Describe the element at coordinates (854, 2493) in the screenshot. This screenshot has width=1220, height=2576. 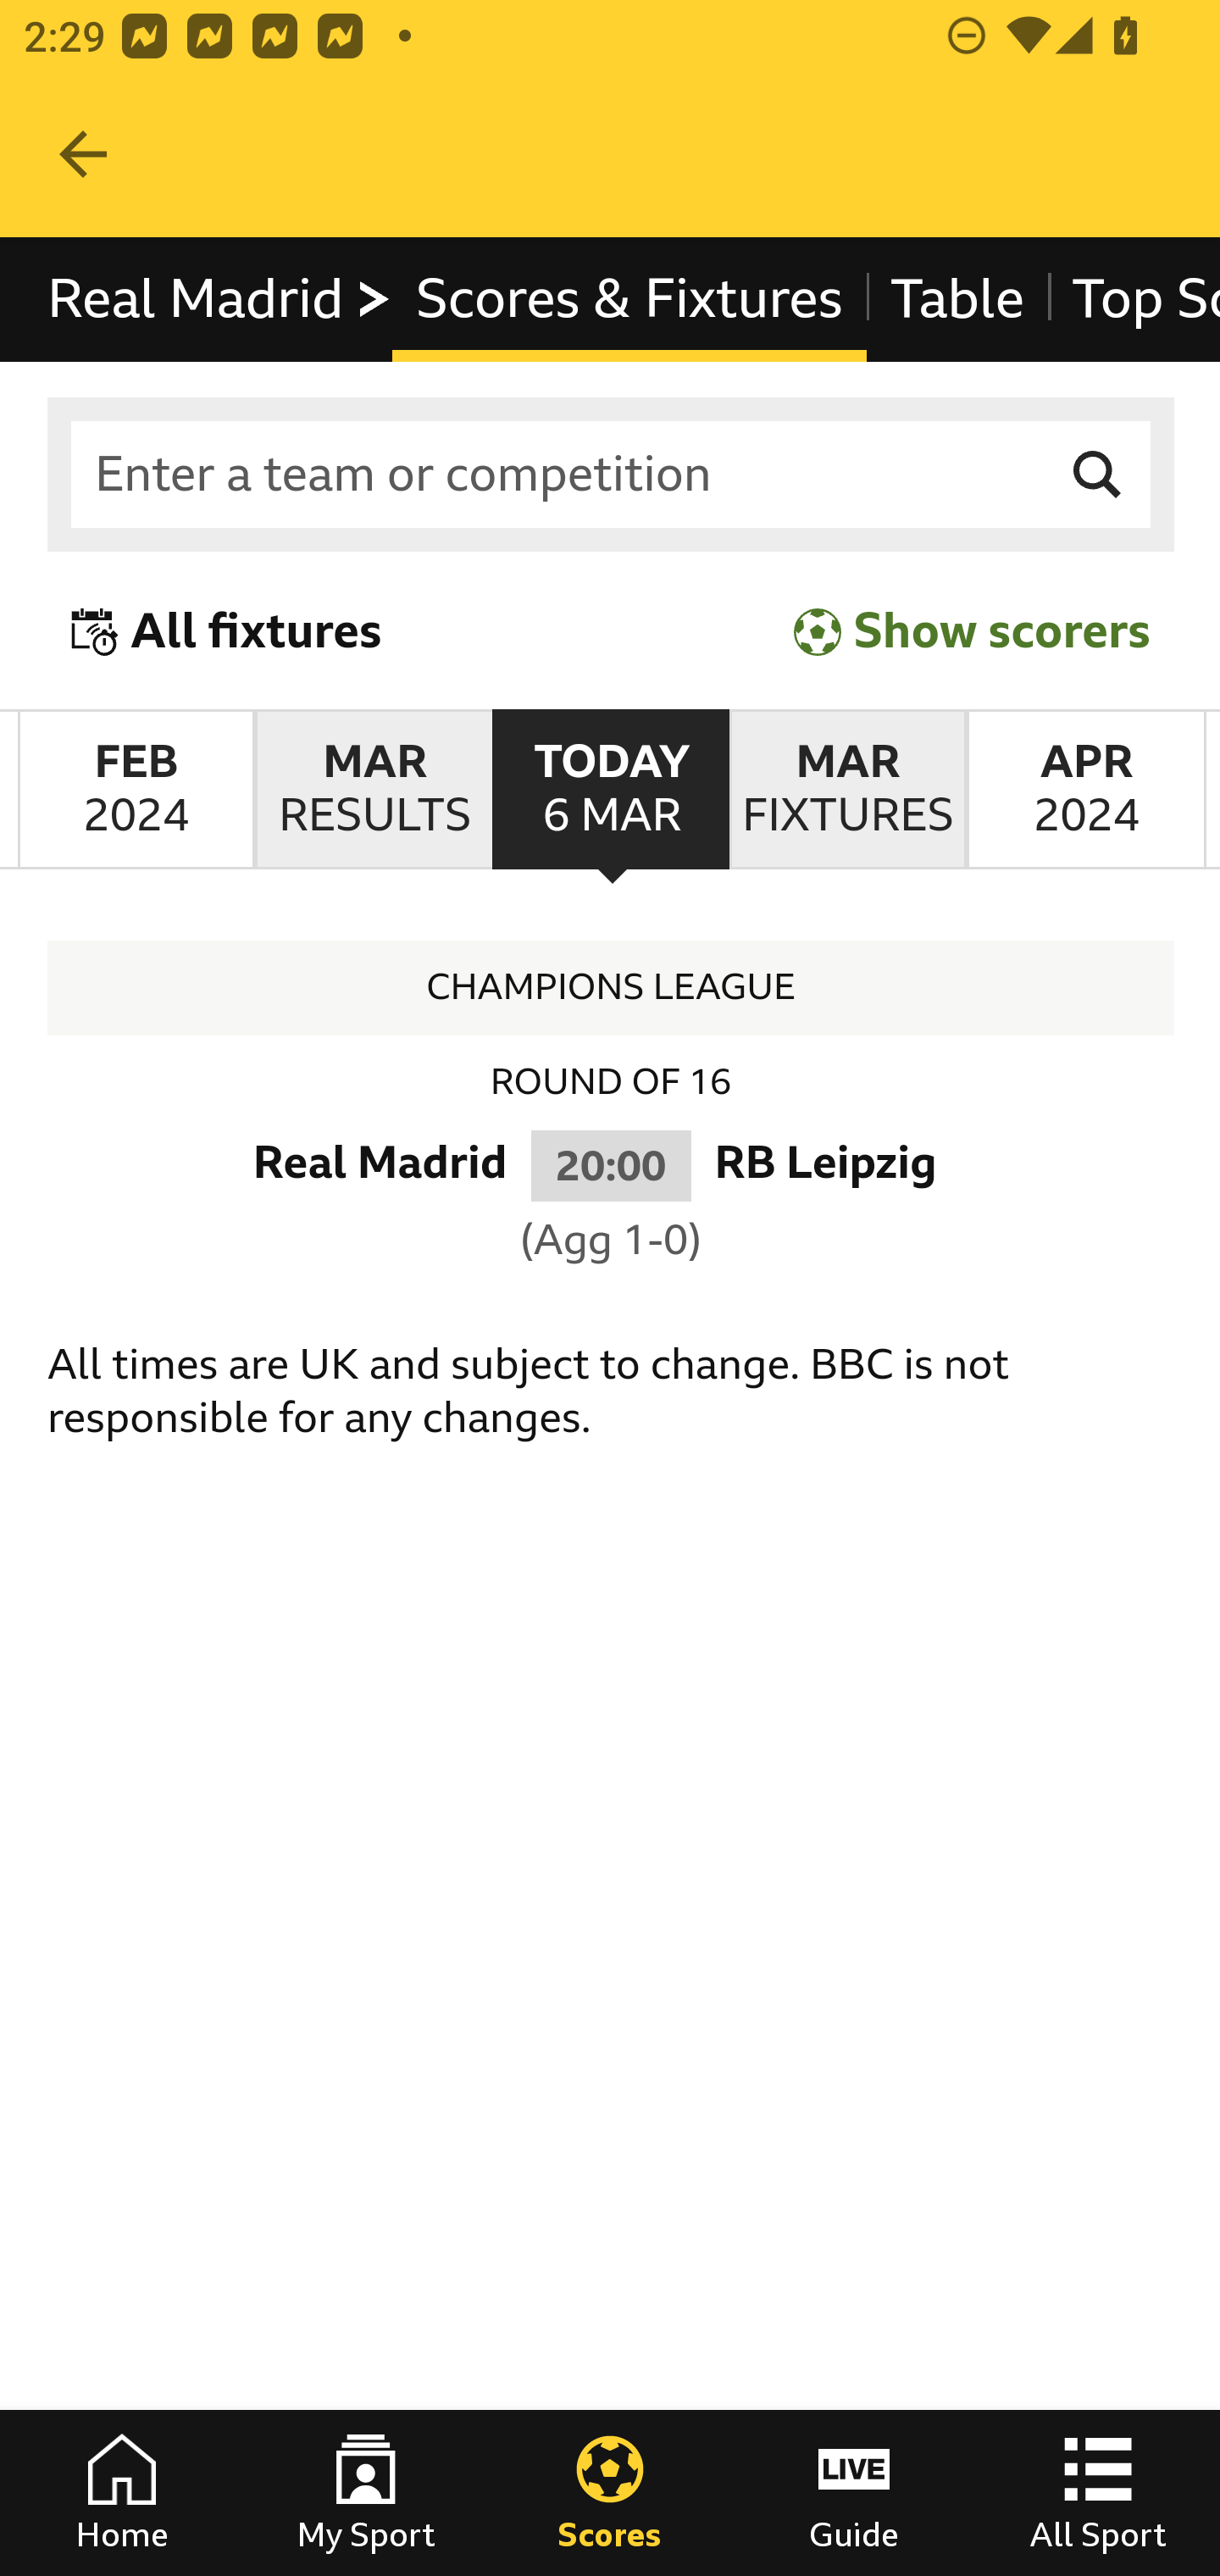
I see `Guide` at that location.